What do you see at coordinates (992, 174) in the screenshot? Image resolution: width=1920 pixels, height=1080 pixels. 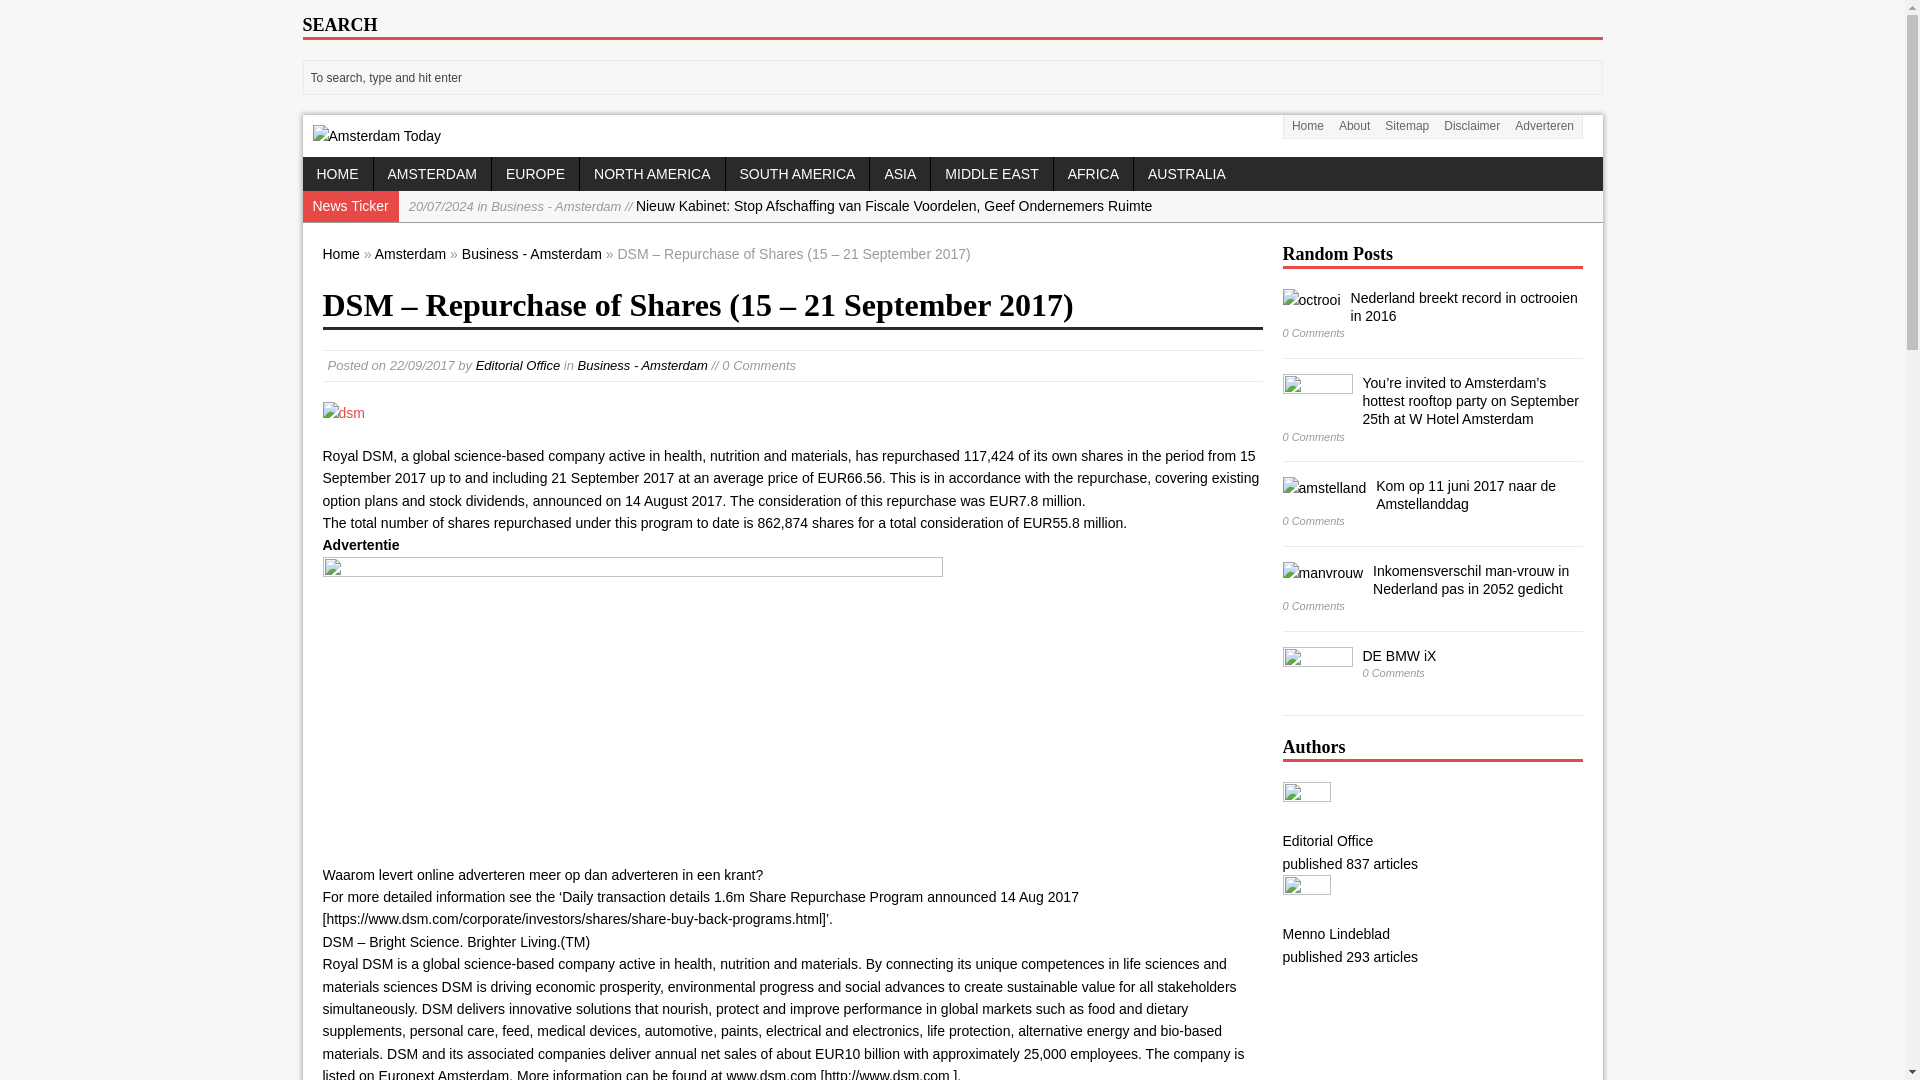 I see `MIDDLE EAST` at bounding box center [992, 174].